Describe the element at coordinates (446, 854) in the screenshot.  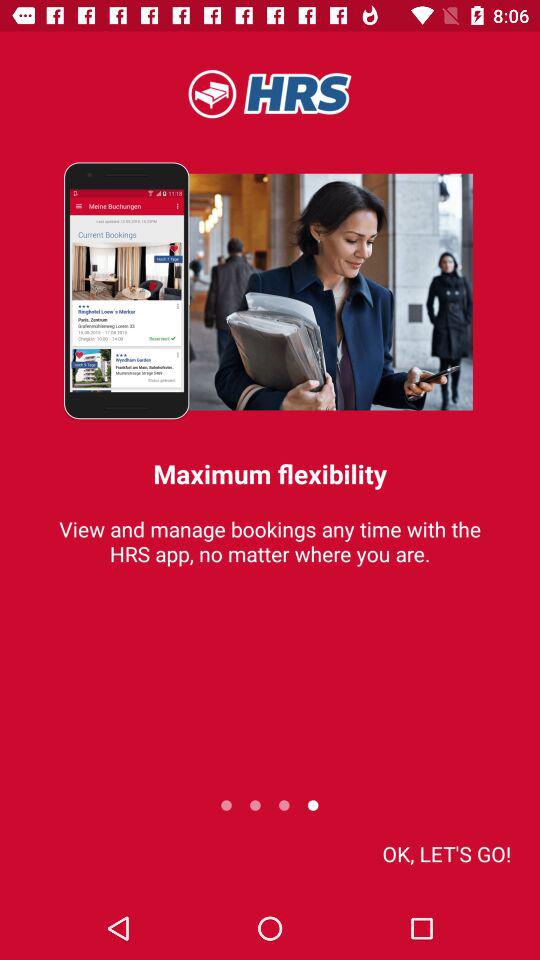
I see `turn off ok let s item` at that location.